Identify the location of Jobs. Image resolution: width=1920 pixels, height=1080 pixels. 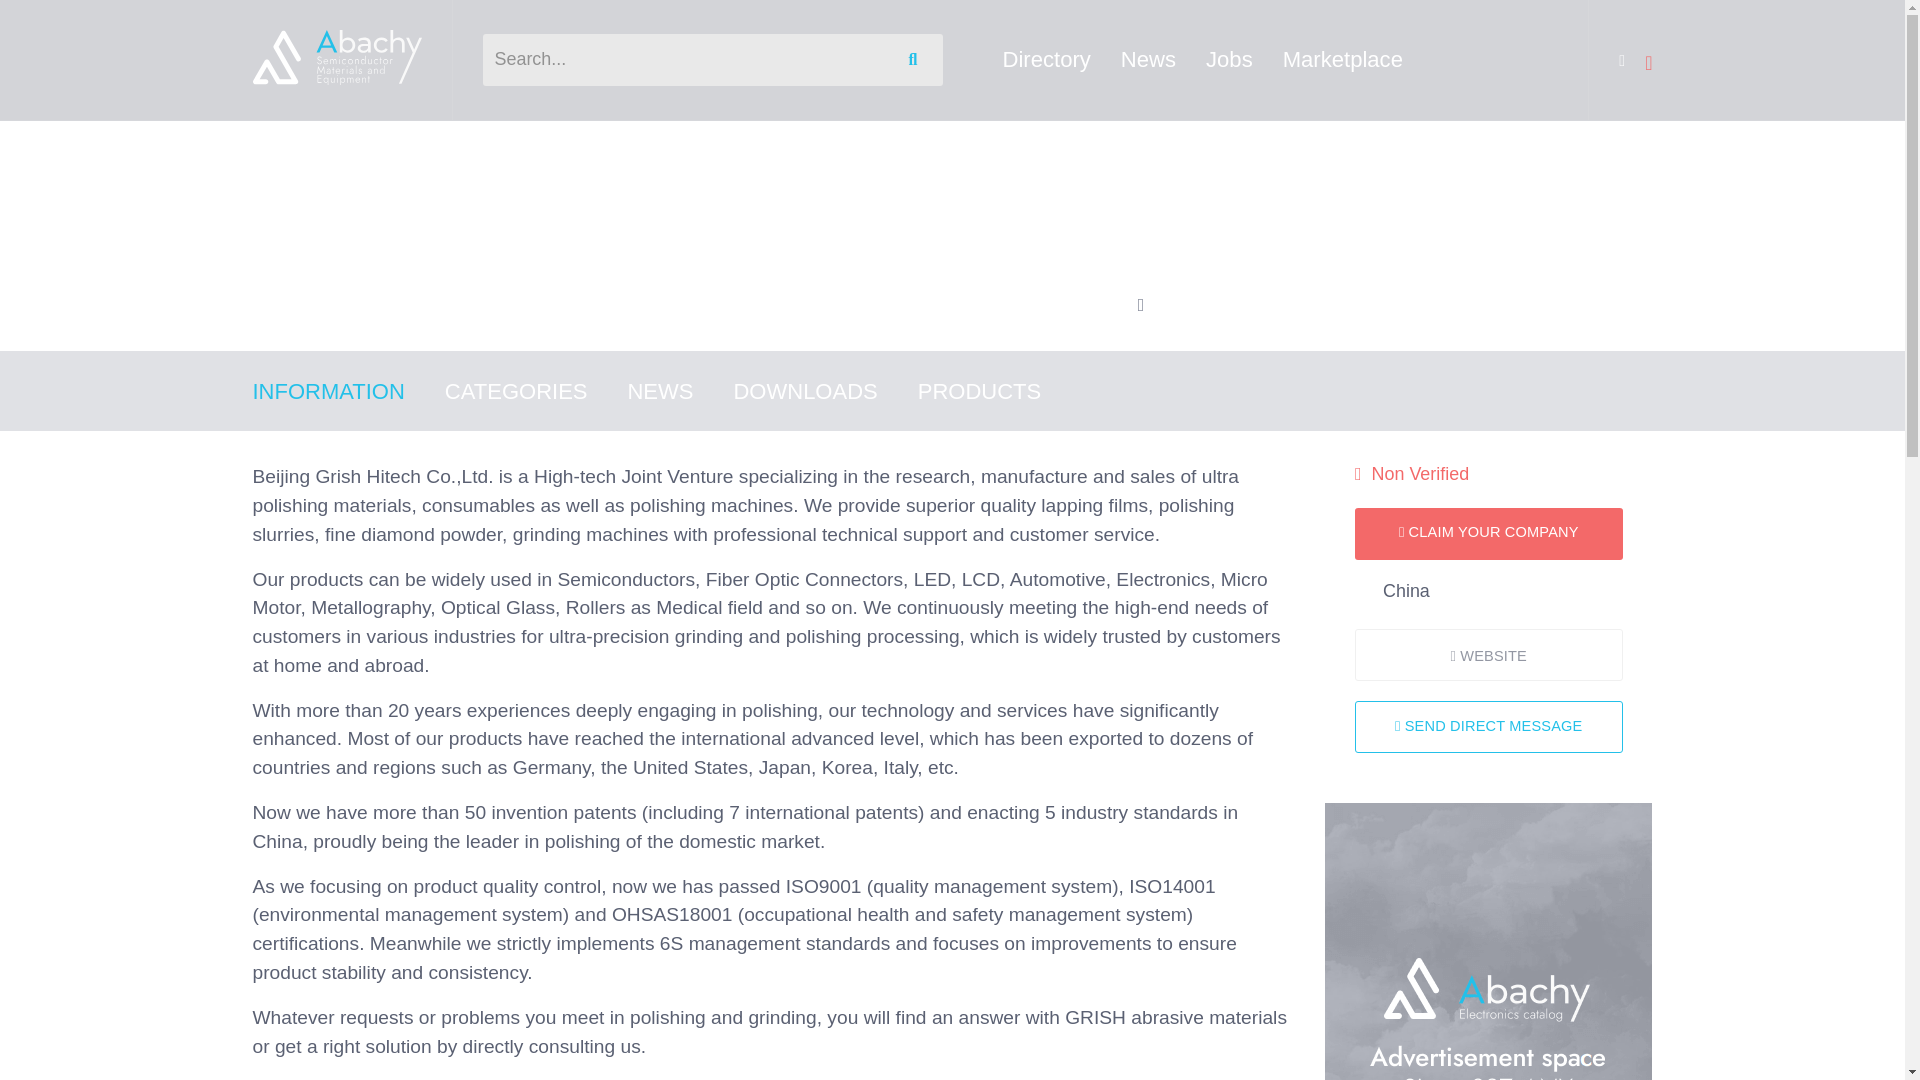
(1229, 59).